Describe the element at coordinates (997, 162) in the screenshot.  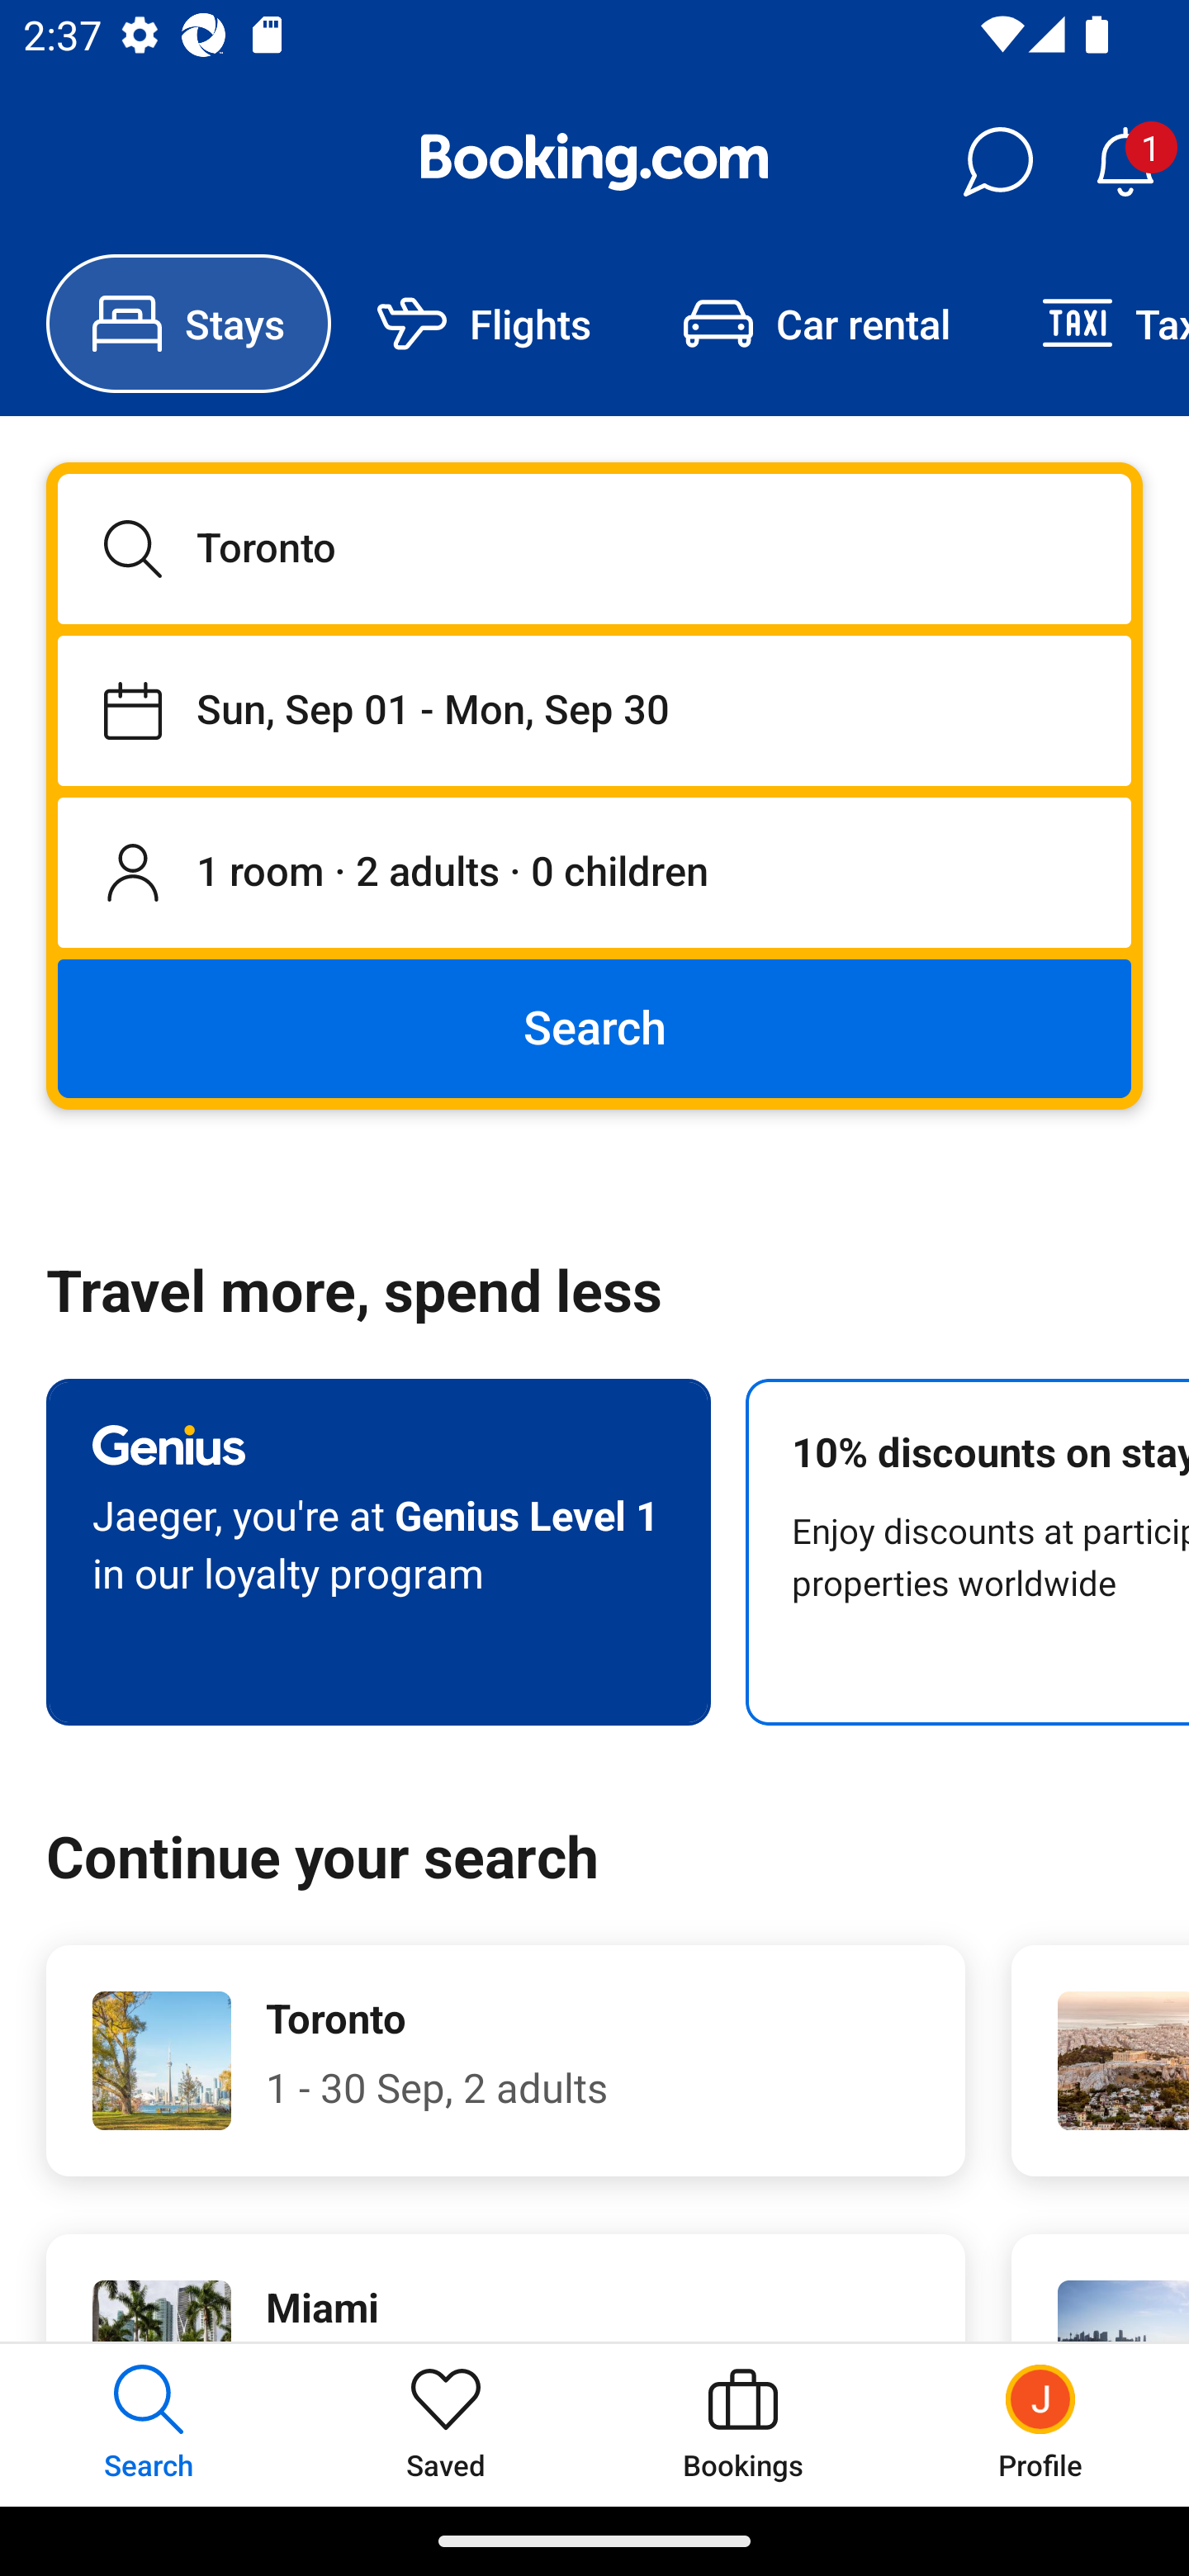
I see `Messages` at that location.